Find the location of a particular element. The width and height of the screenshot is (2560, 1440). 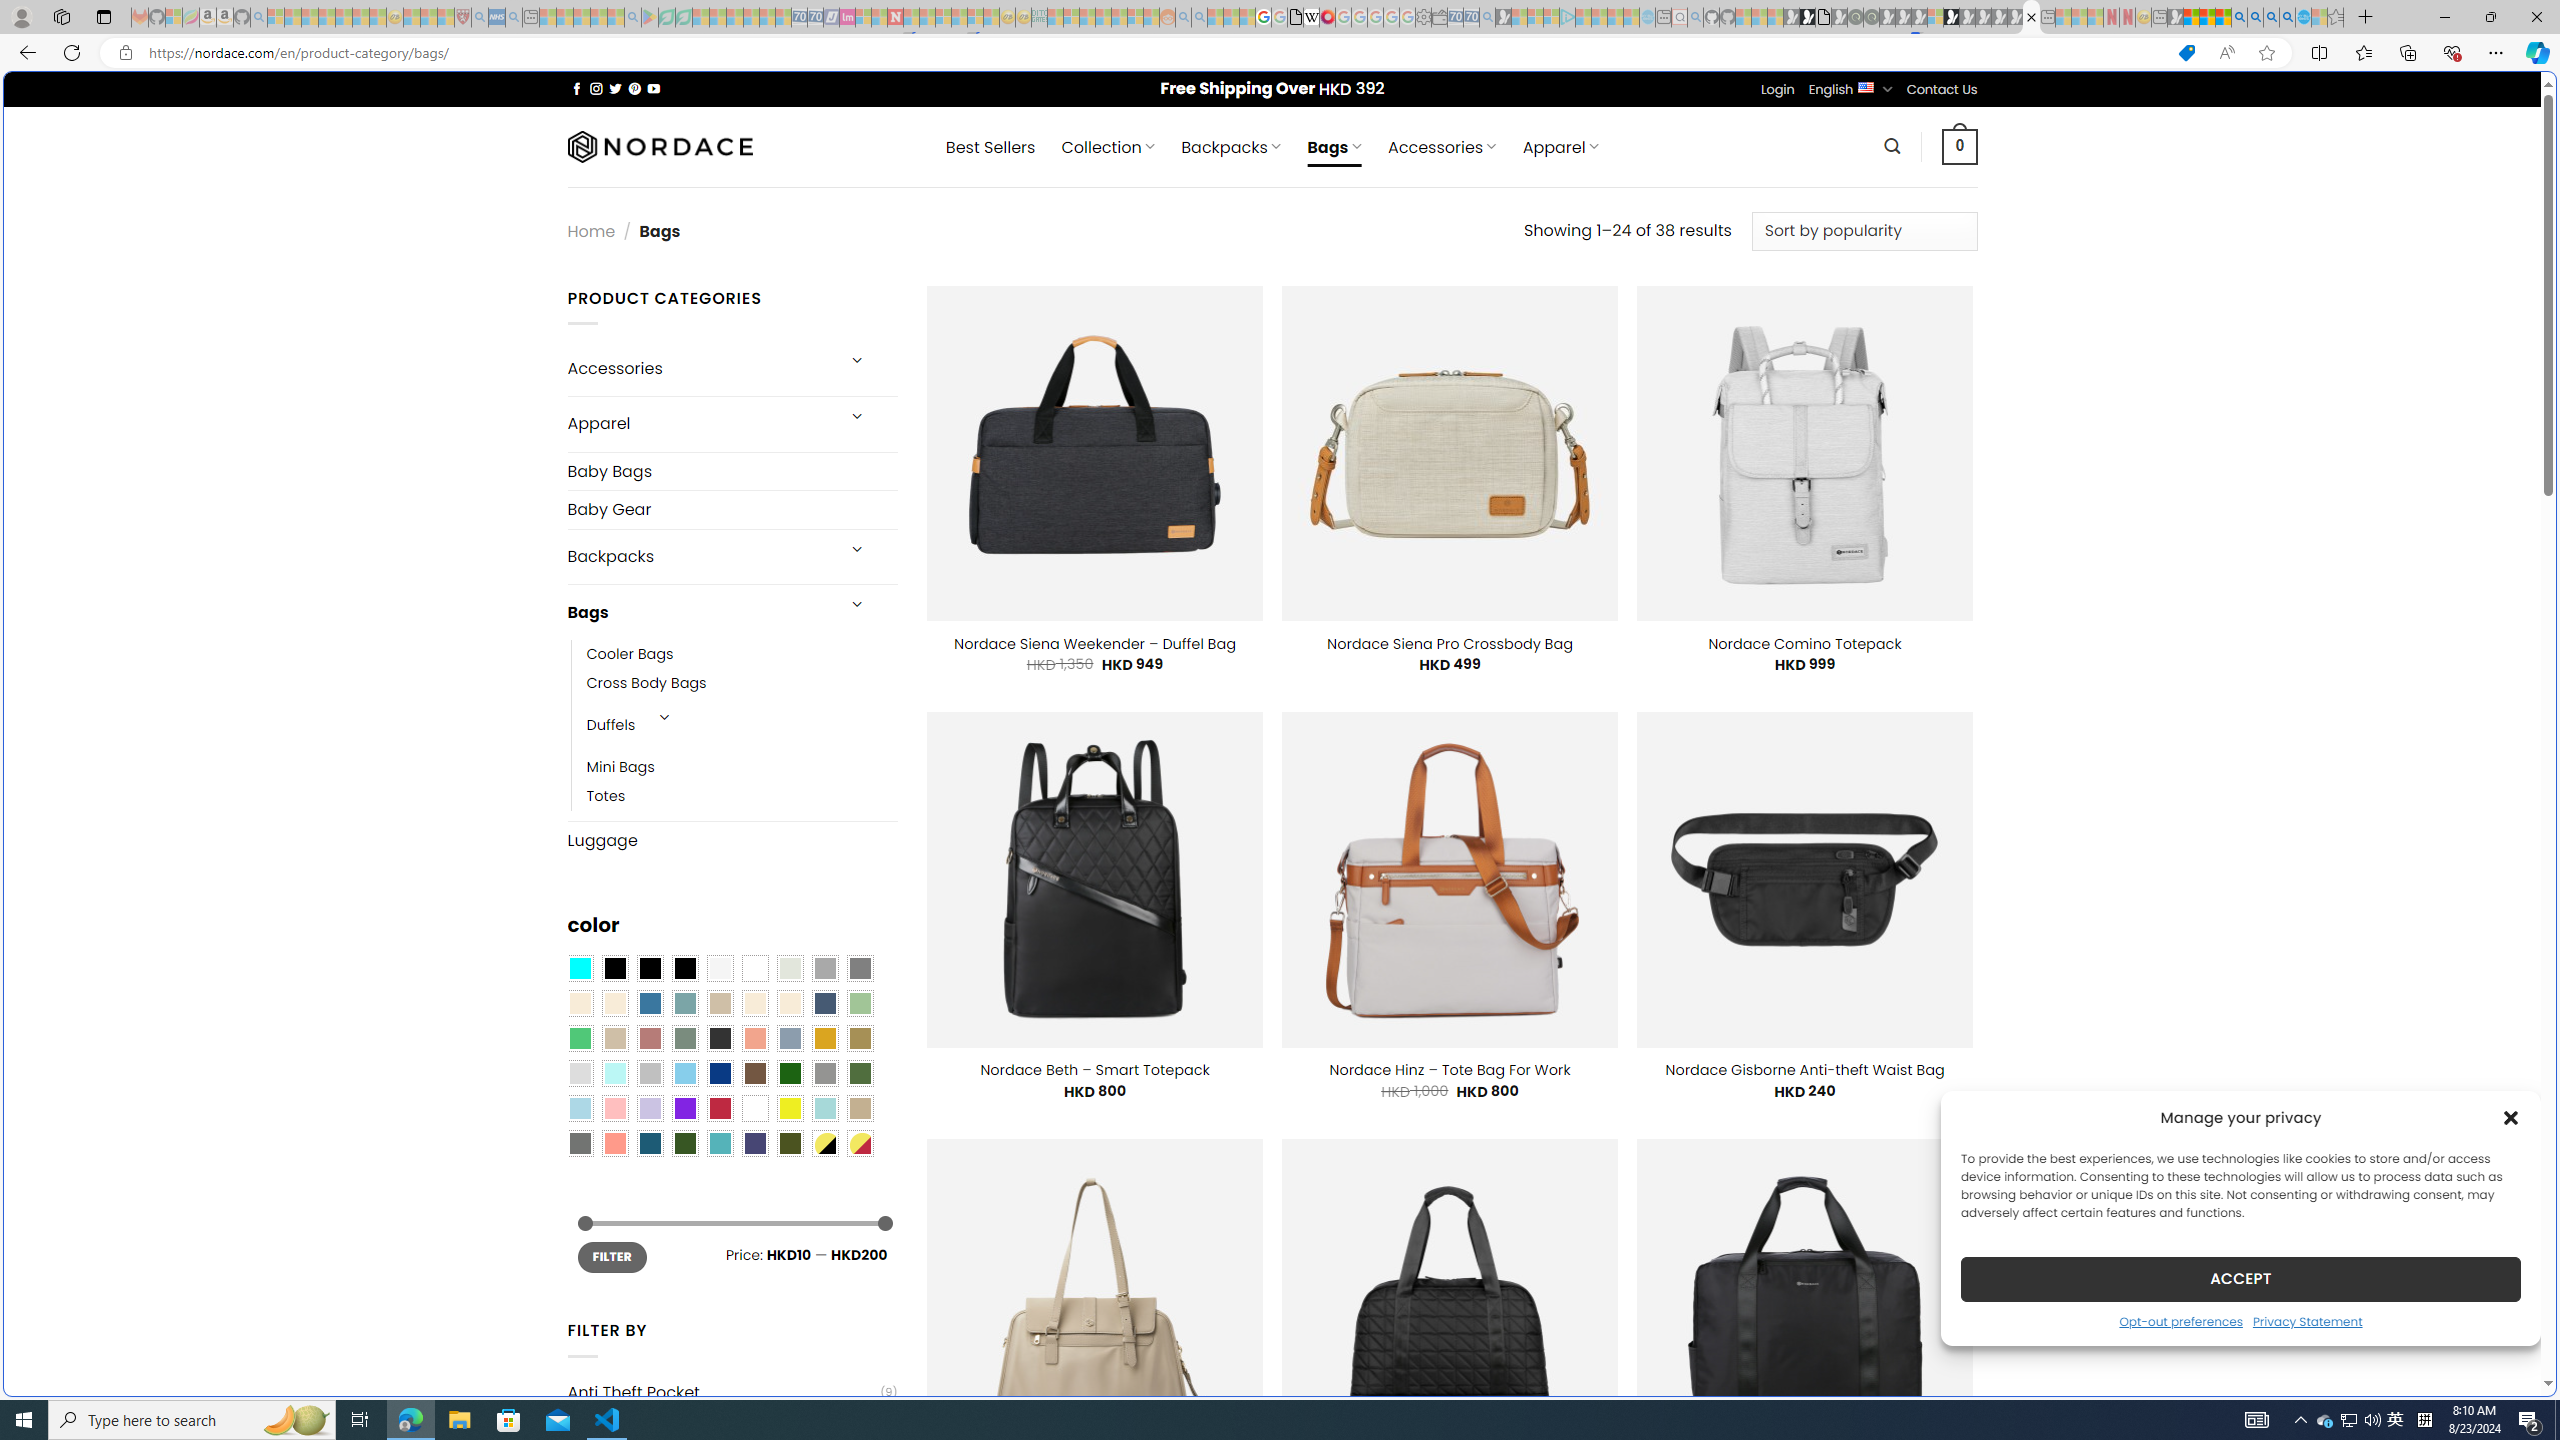

Clear is located at coordinates (755, 969).